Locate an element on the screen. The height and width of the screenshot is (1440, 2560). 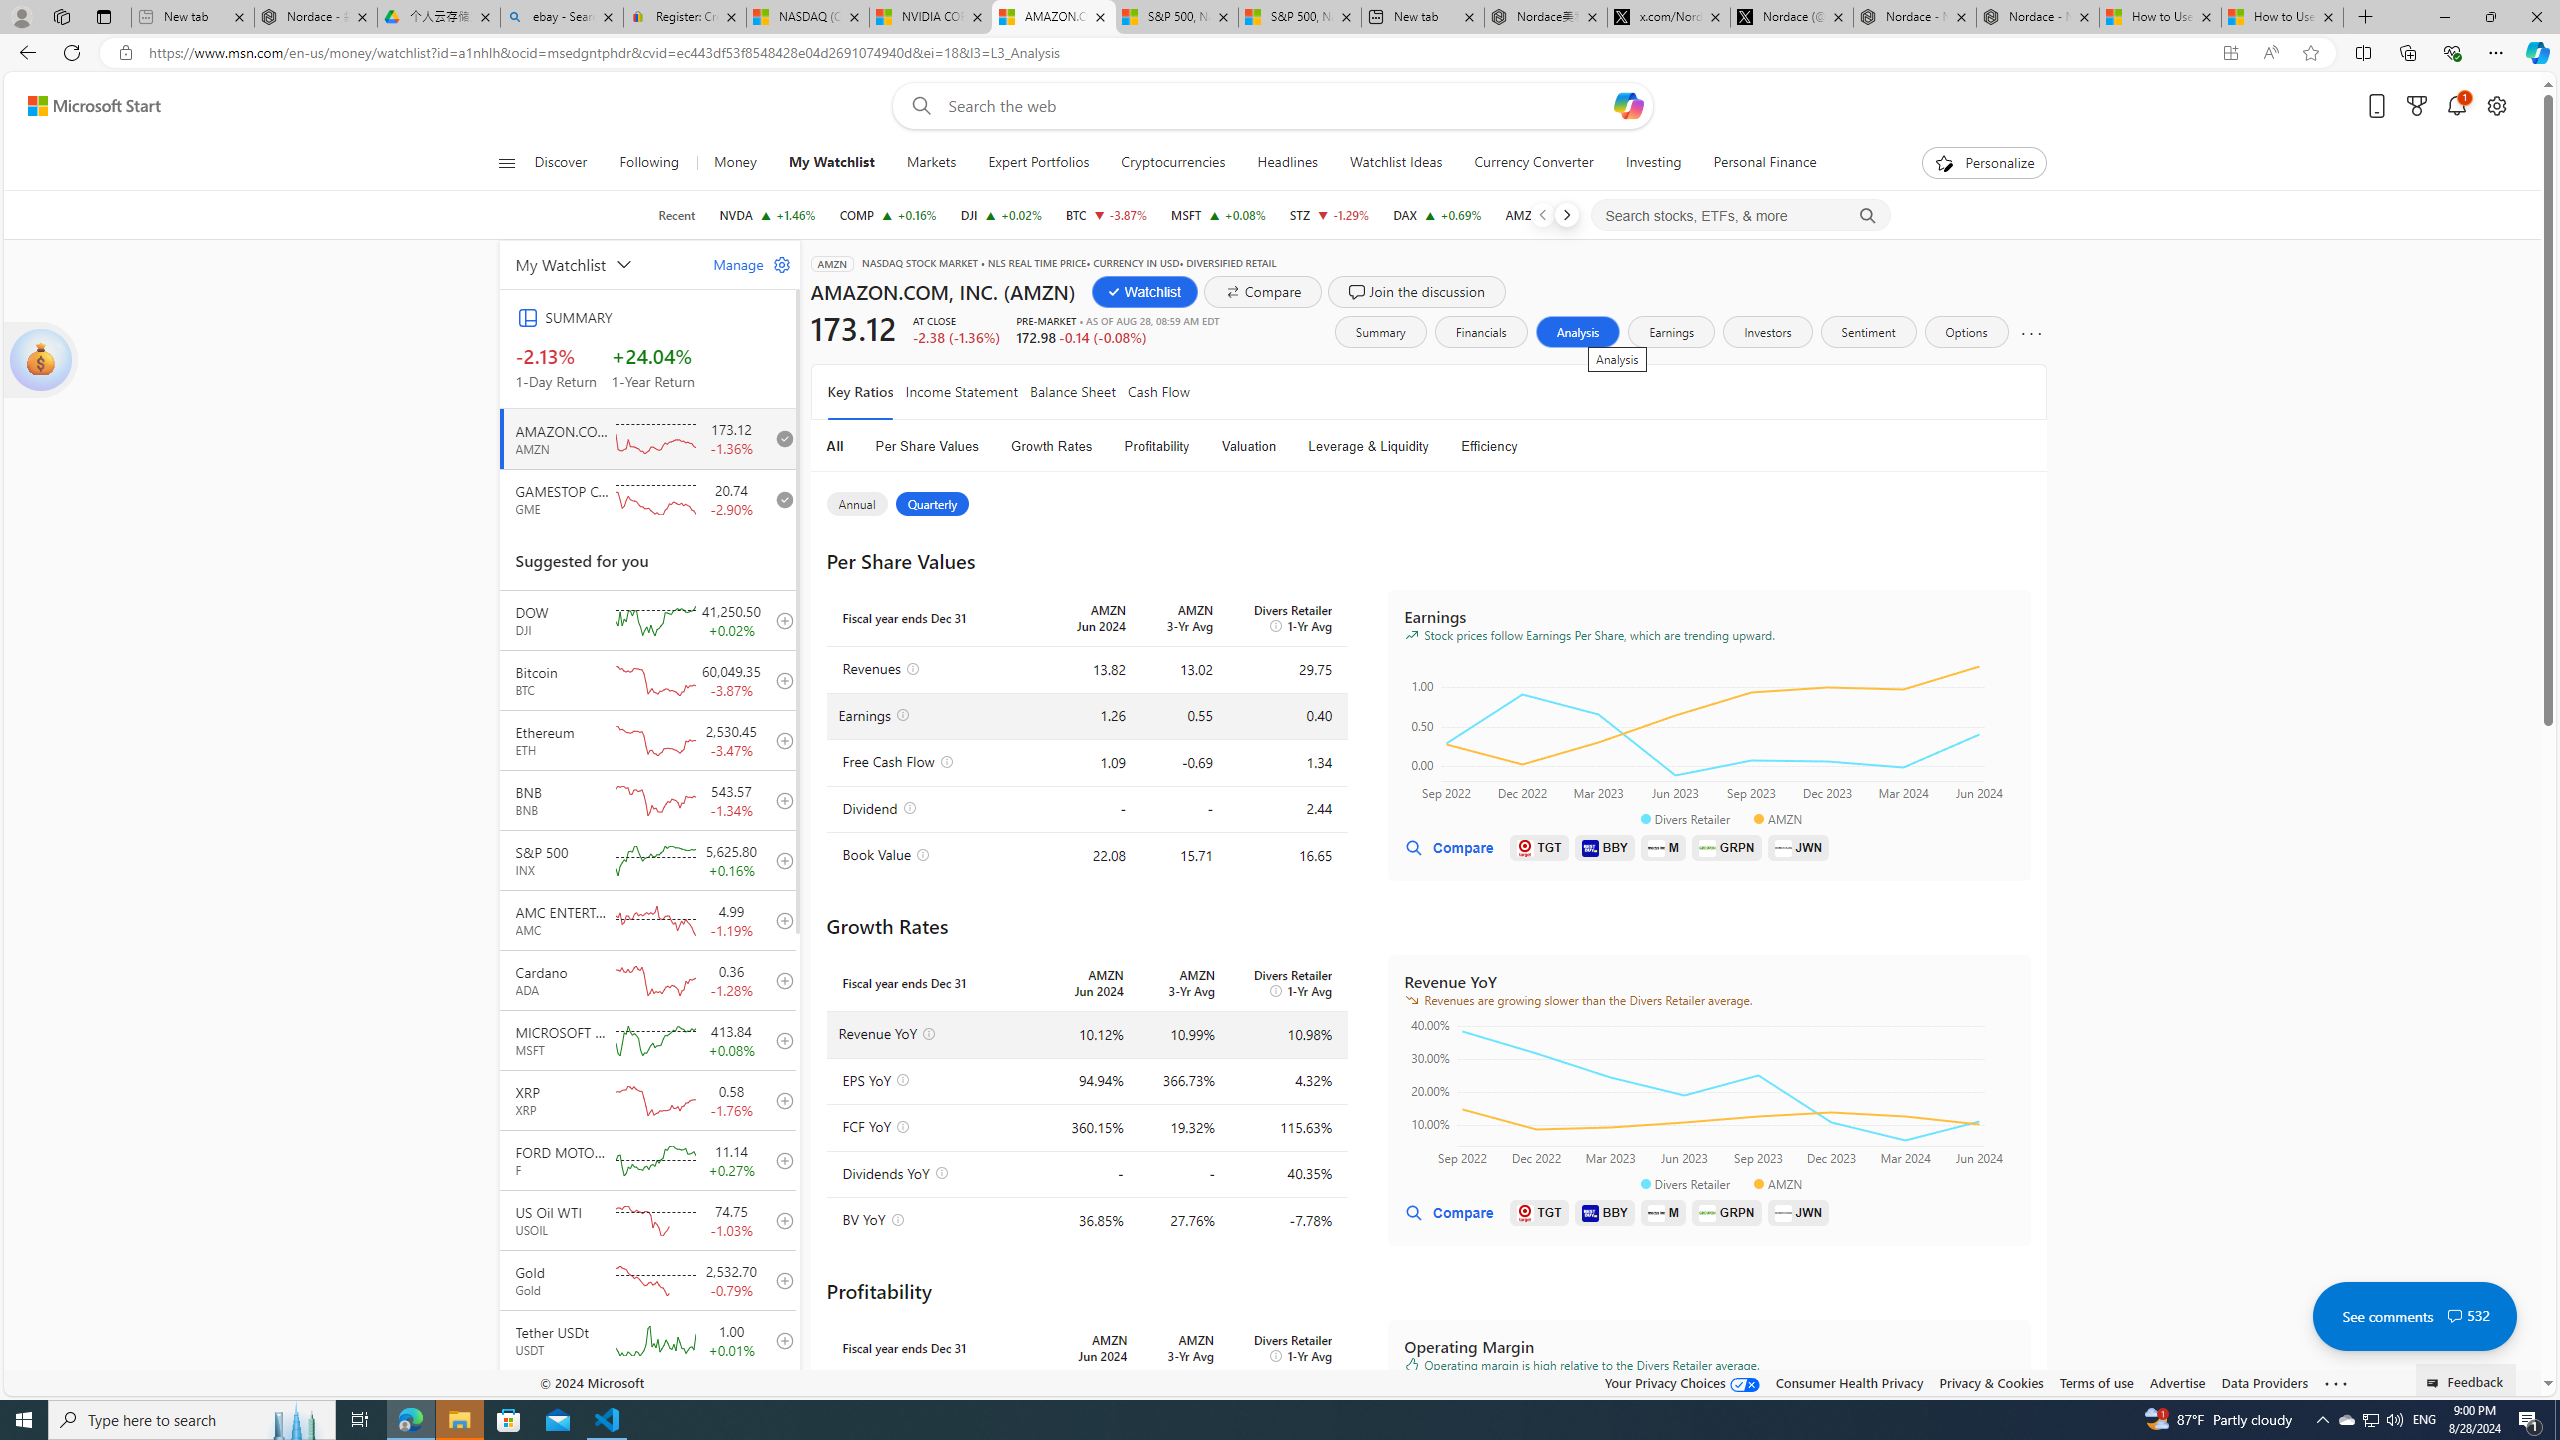
Terms of use is located at coordinates (2096, 1382).